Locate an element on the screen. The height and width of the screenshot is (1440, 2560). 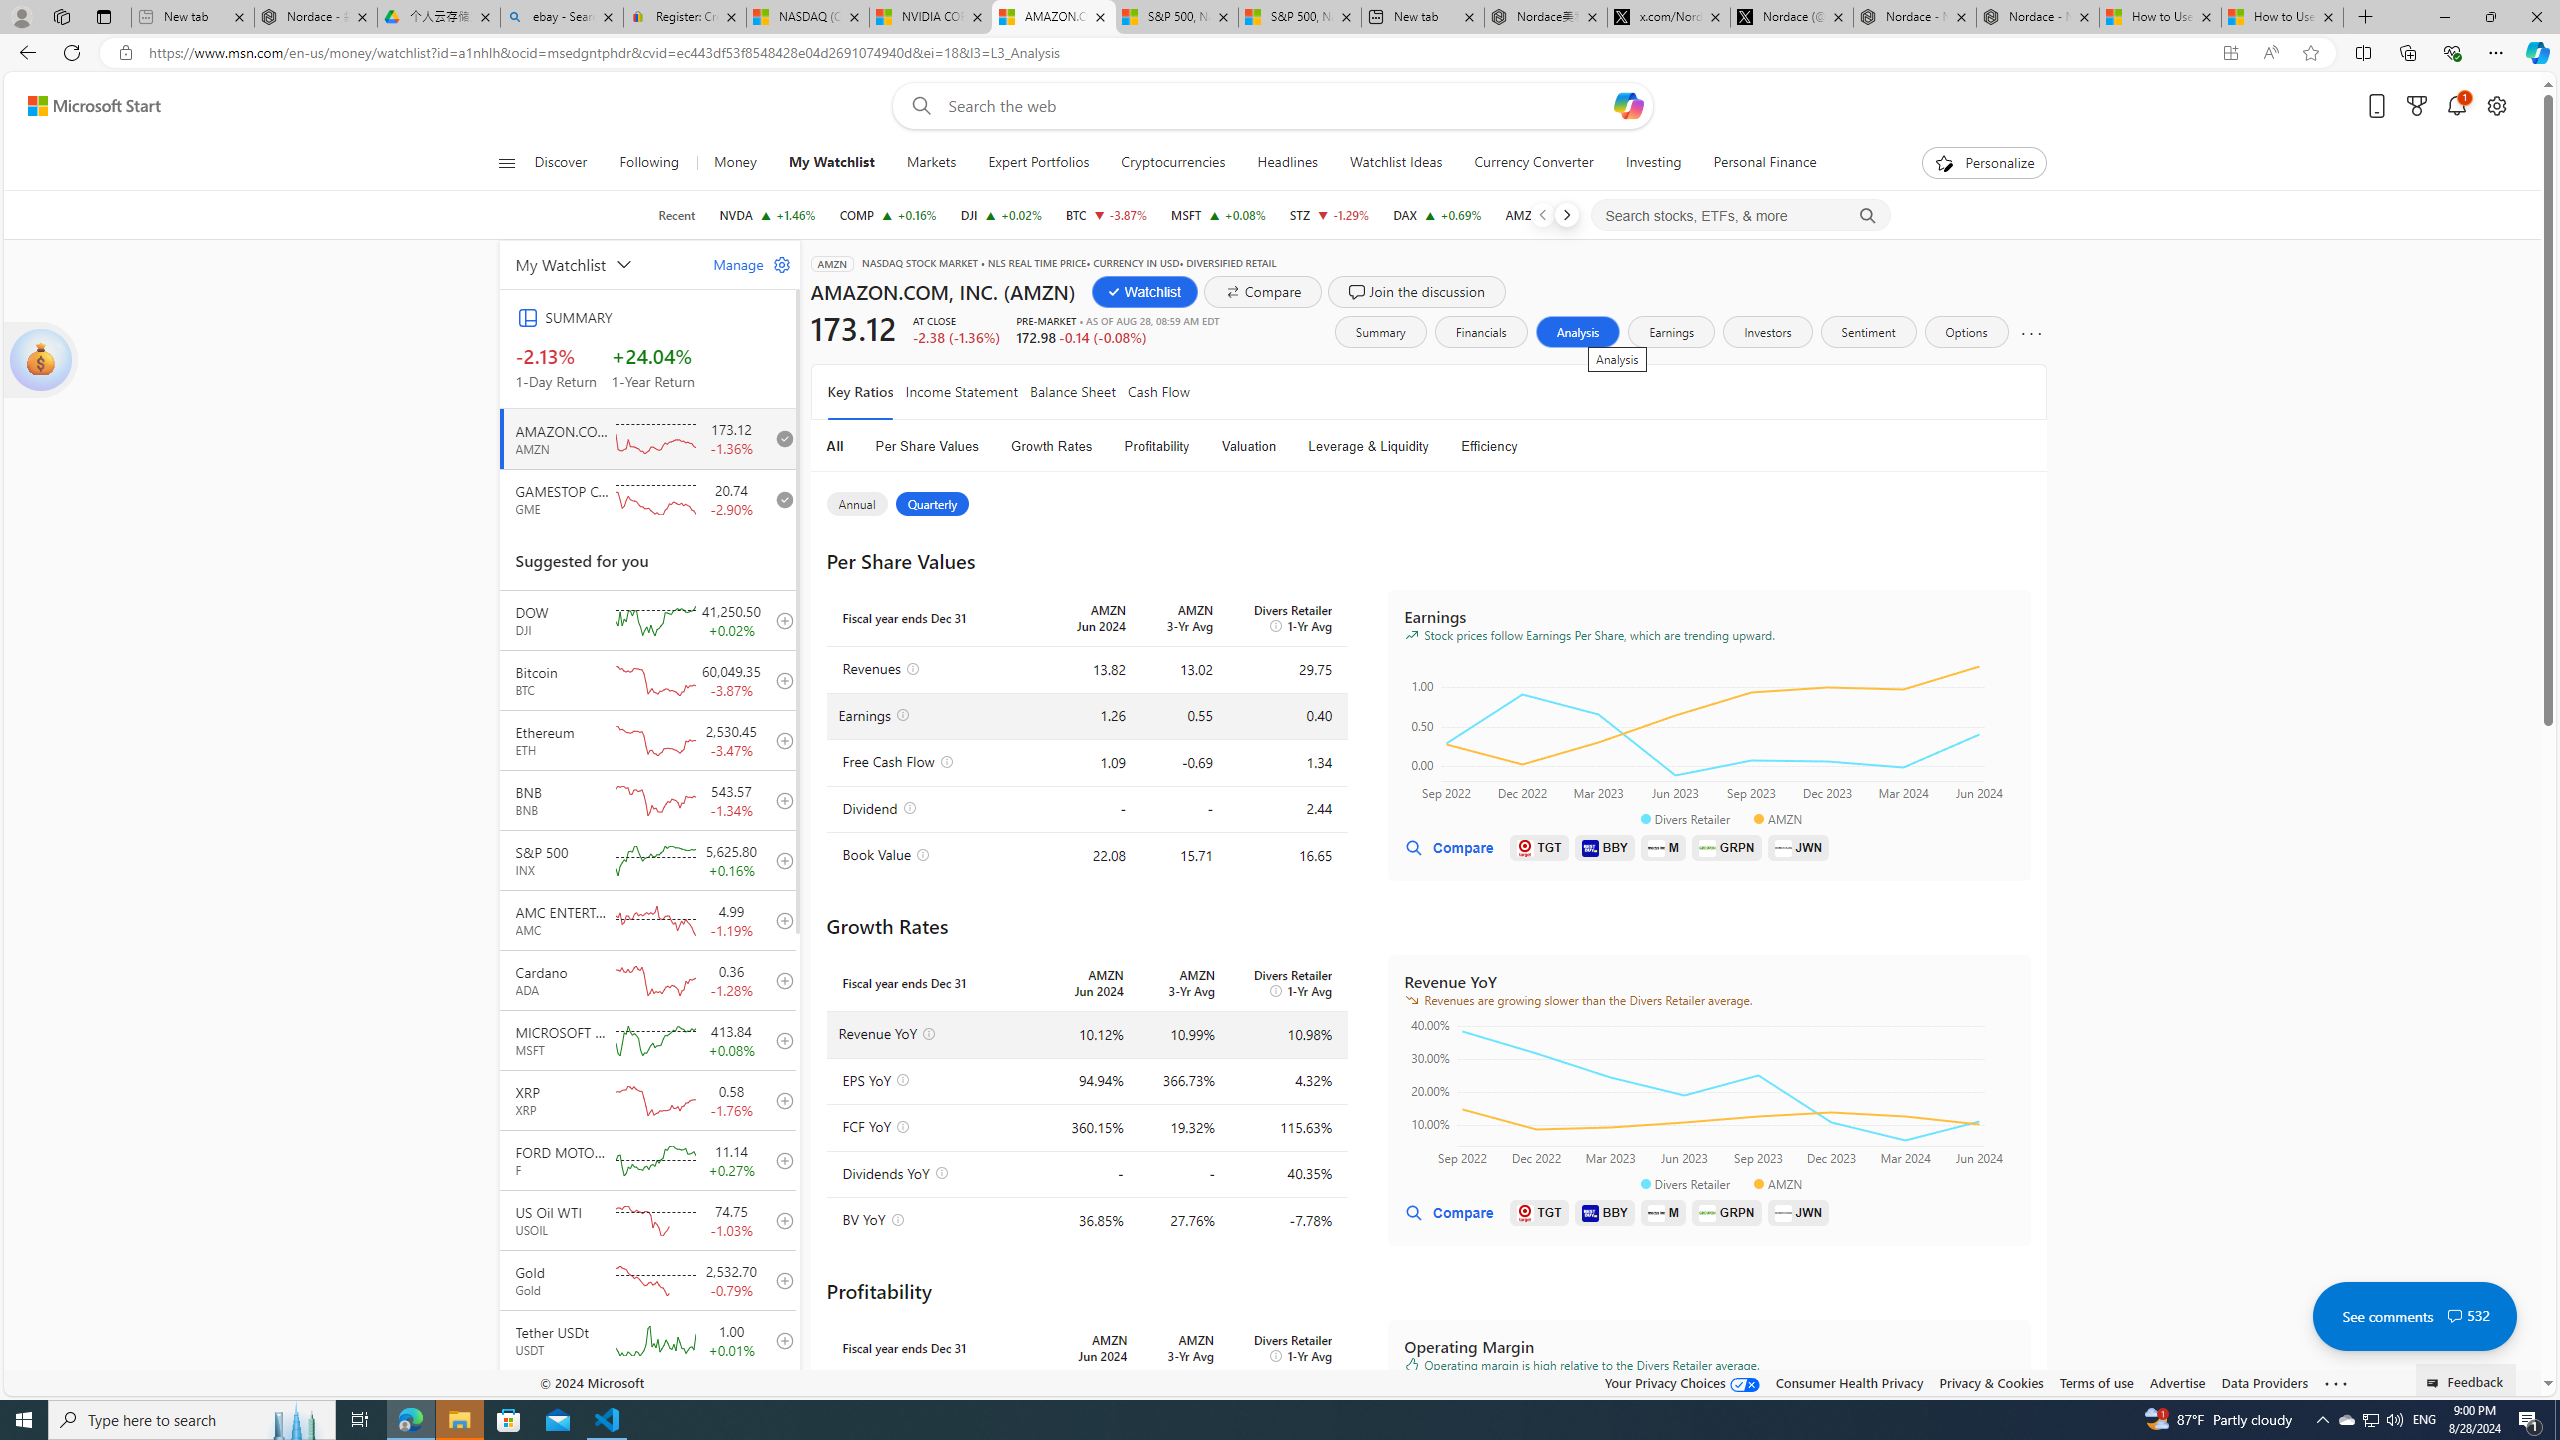
Terms of use is located at coordinates (2096, 1382).